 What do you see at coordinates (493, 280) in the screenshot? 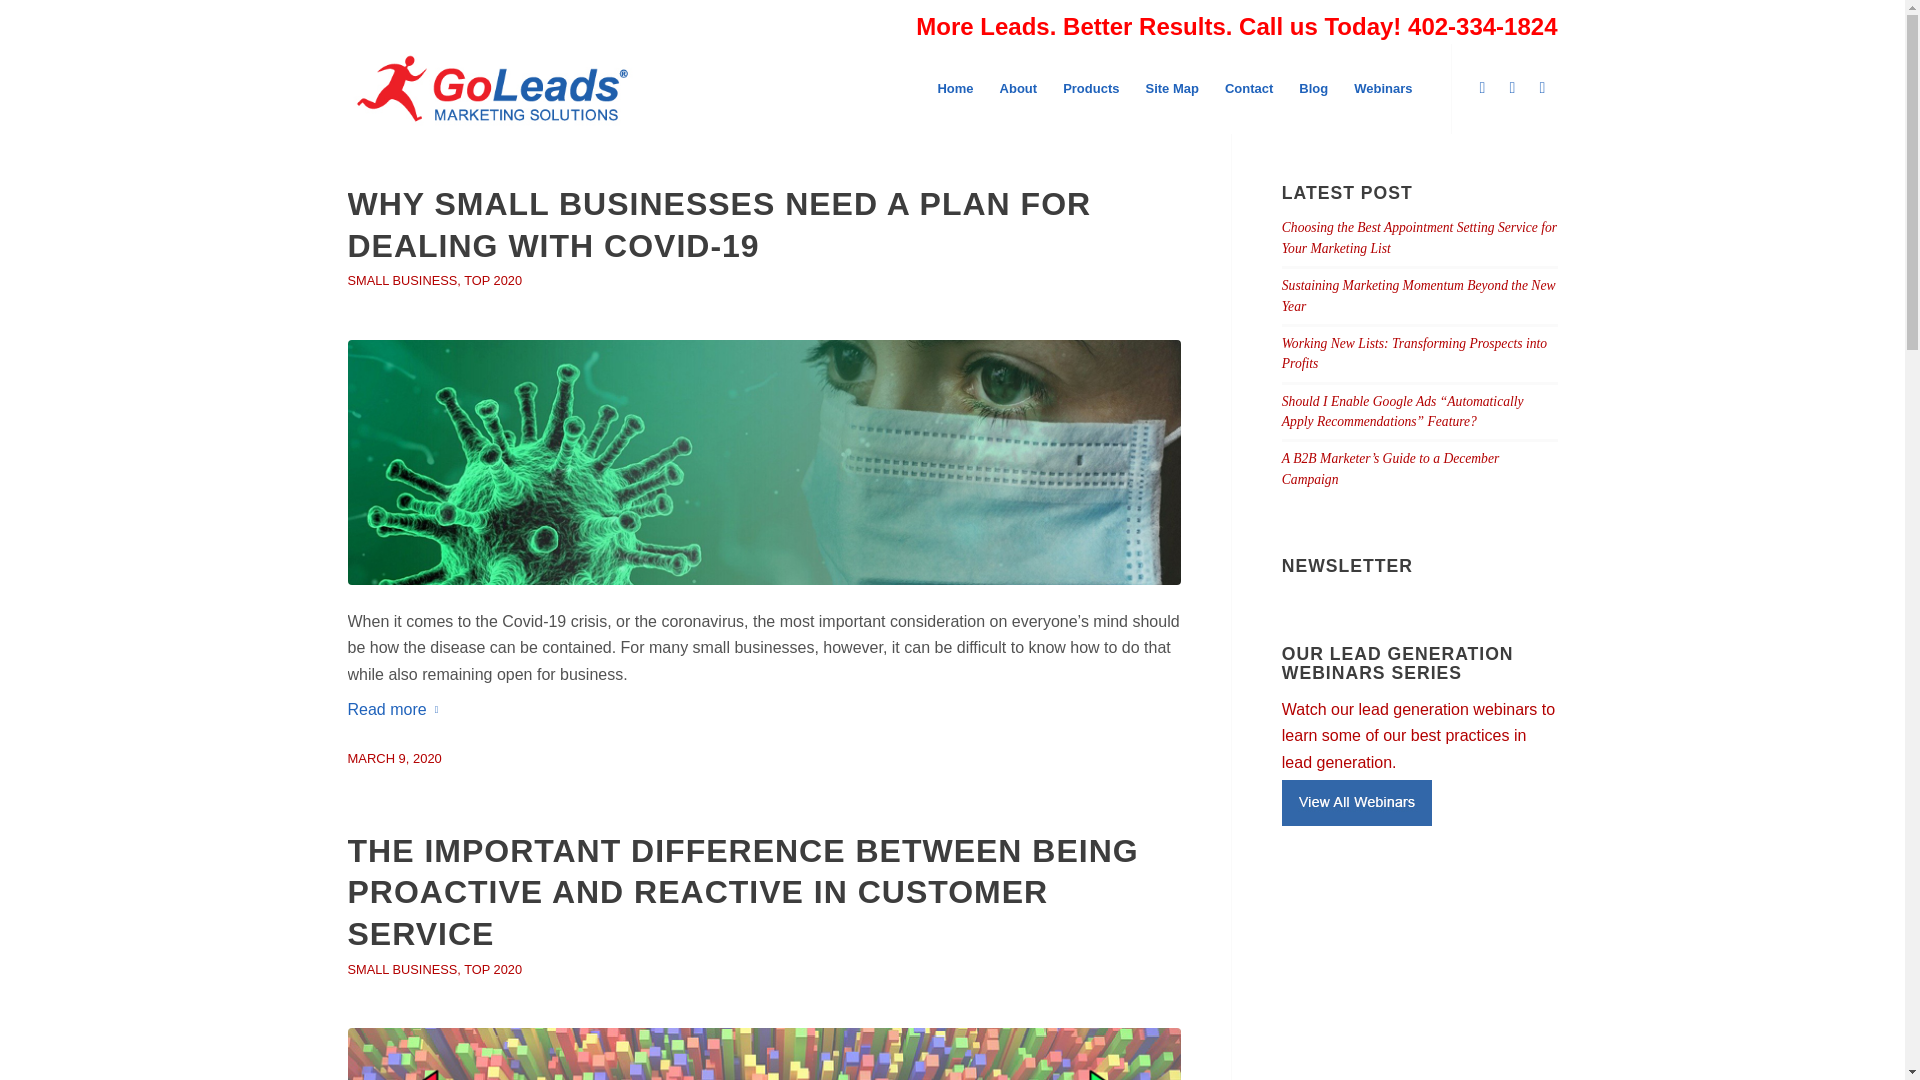
I see `TOP 2020` at bounding box center [493, 280].